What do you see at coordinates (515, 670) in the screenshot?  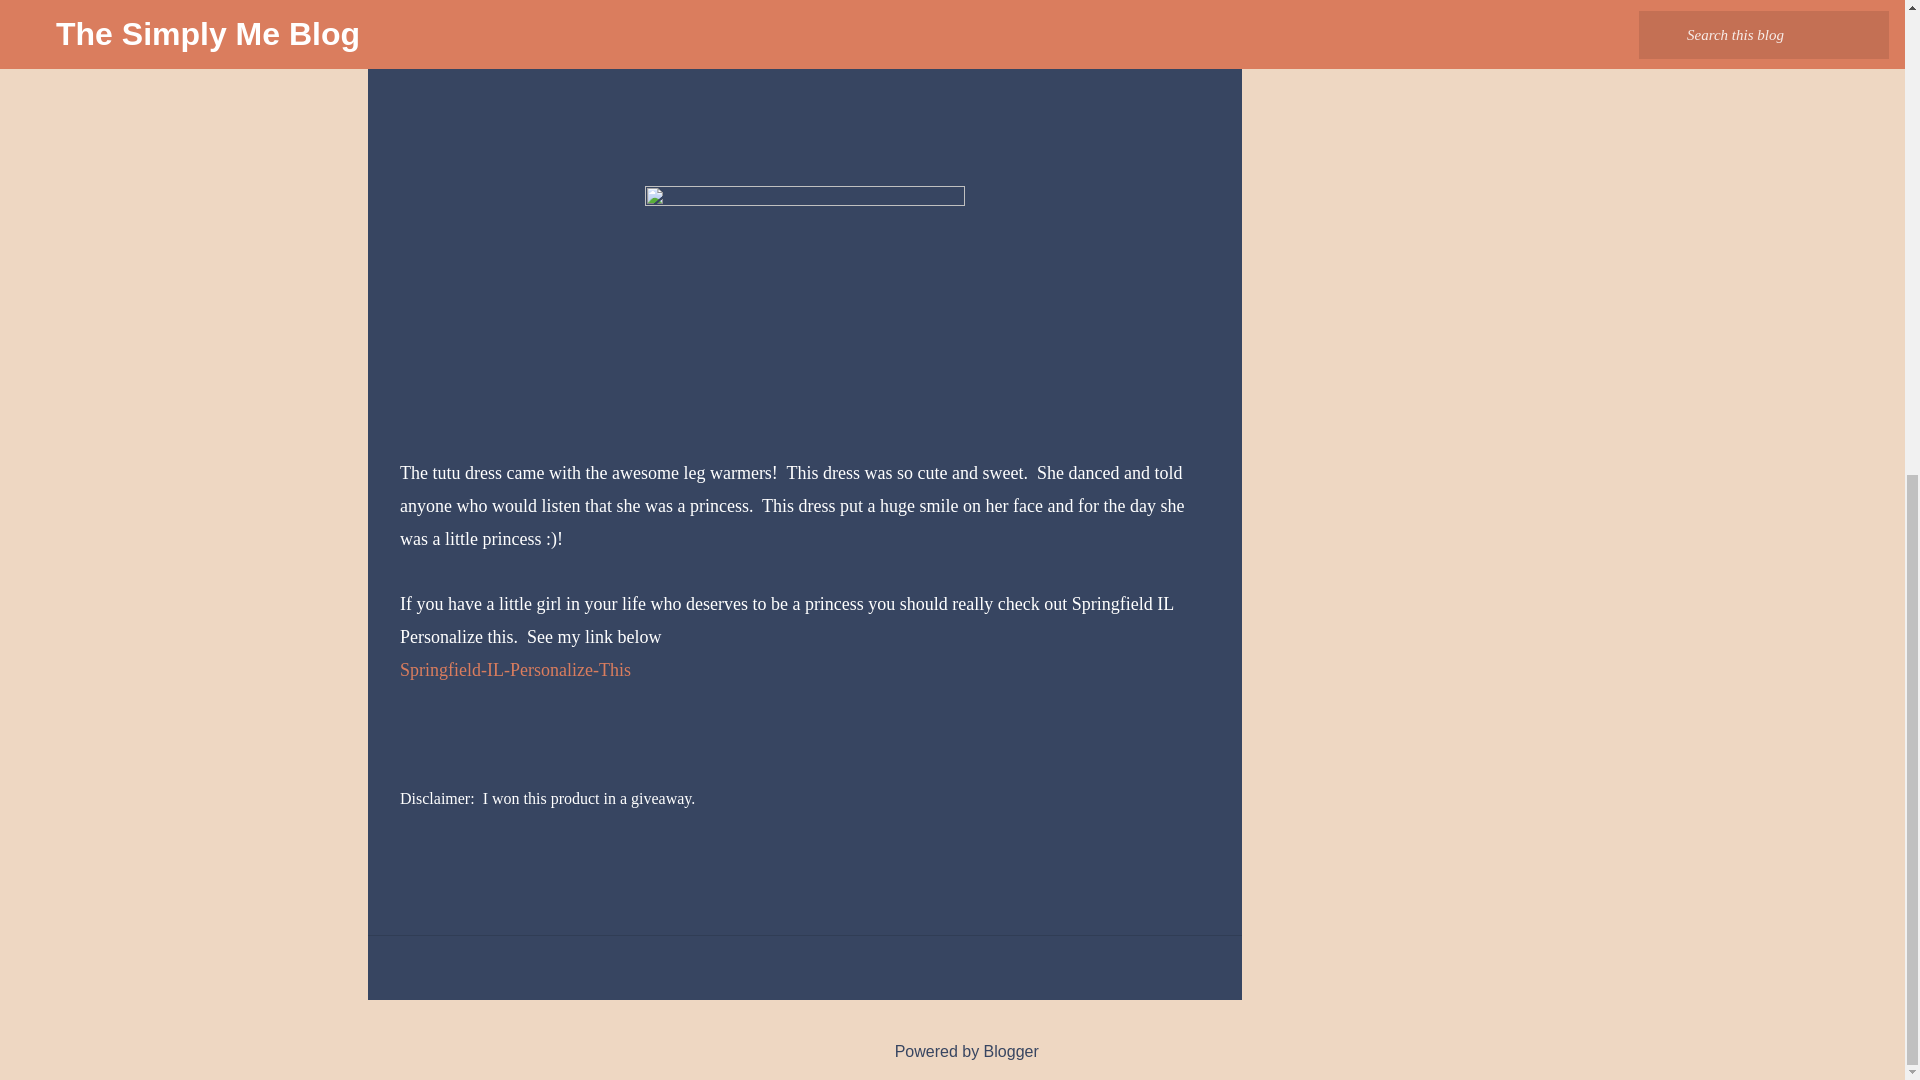 I see `Springfield-IL-Personalize-This` at bounding box center [515, 670].